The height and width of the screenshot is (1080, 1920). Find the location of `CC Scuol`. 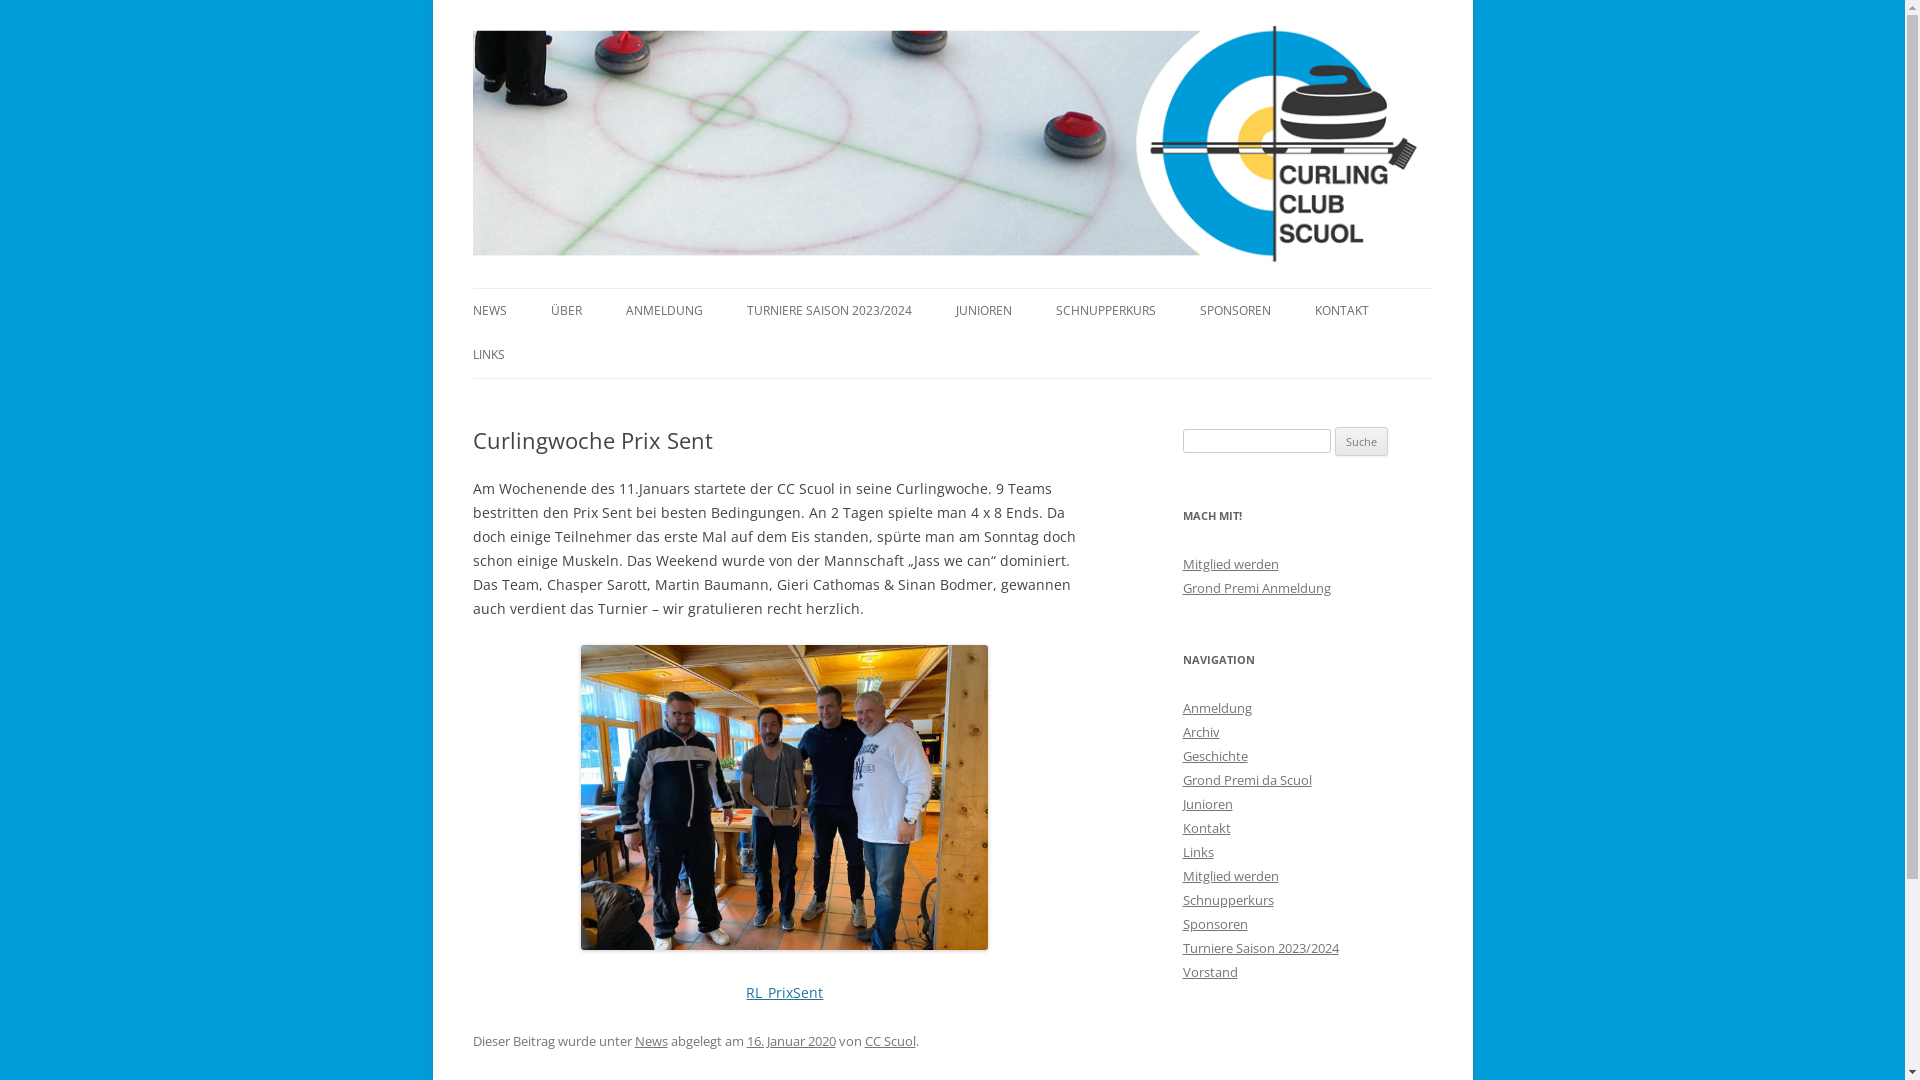

CC Scuol is located at coordinates (890, 1041).